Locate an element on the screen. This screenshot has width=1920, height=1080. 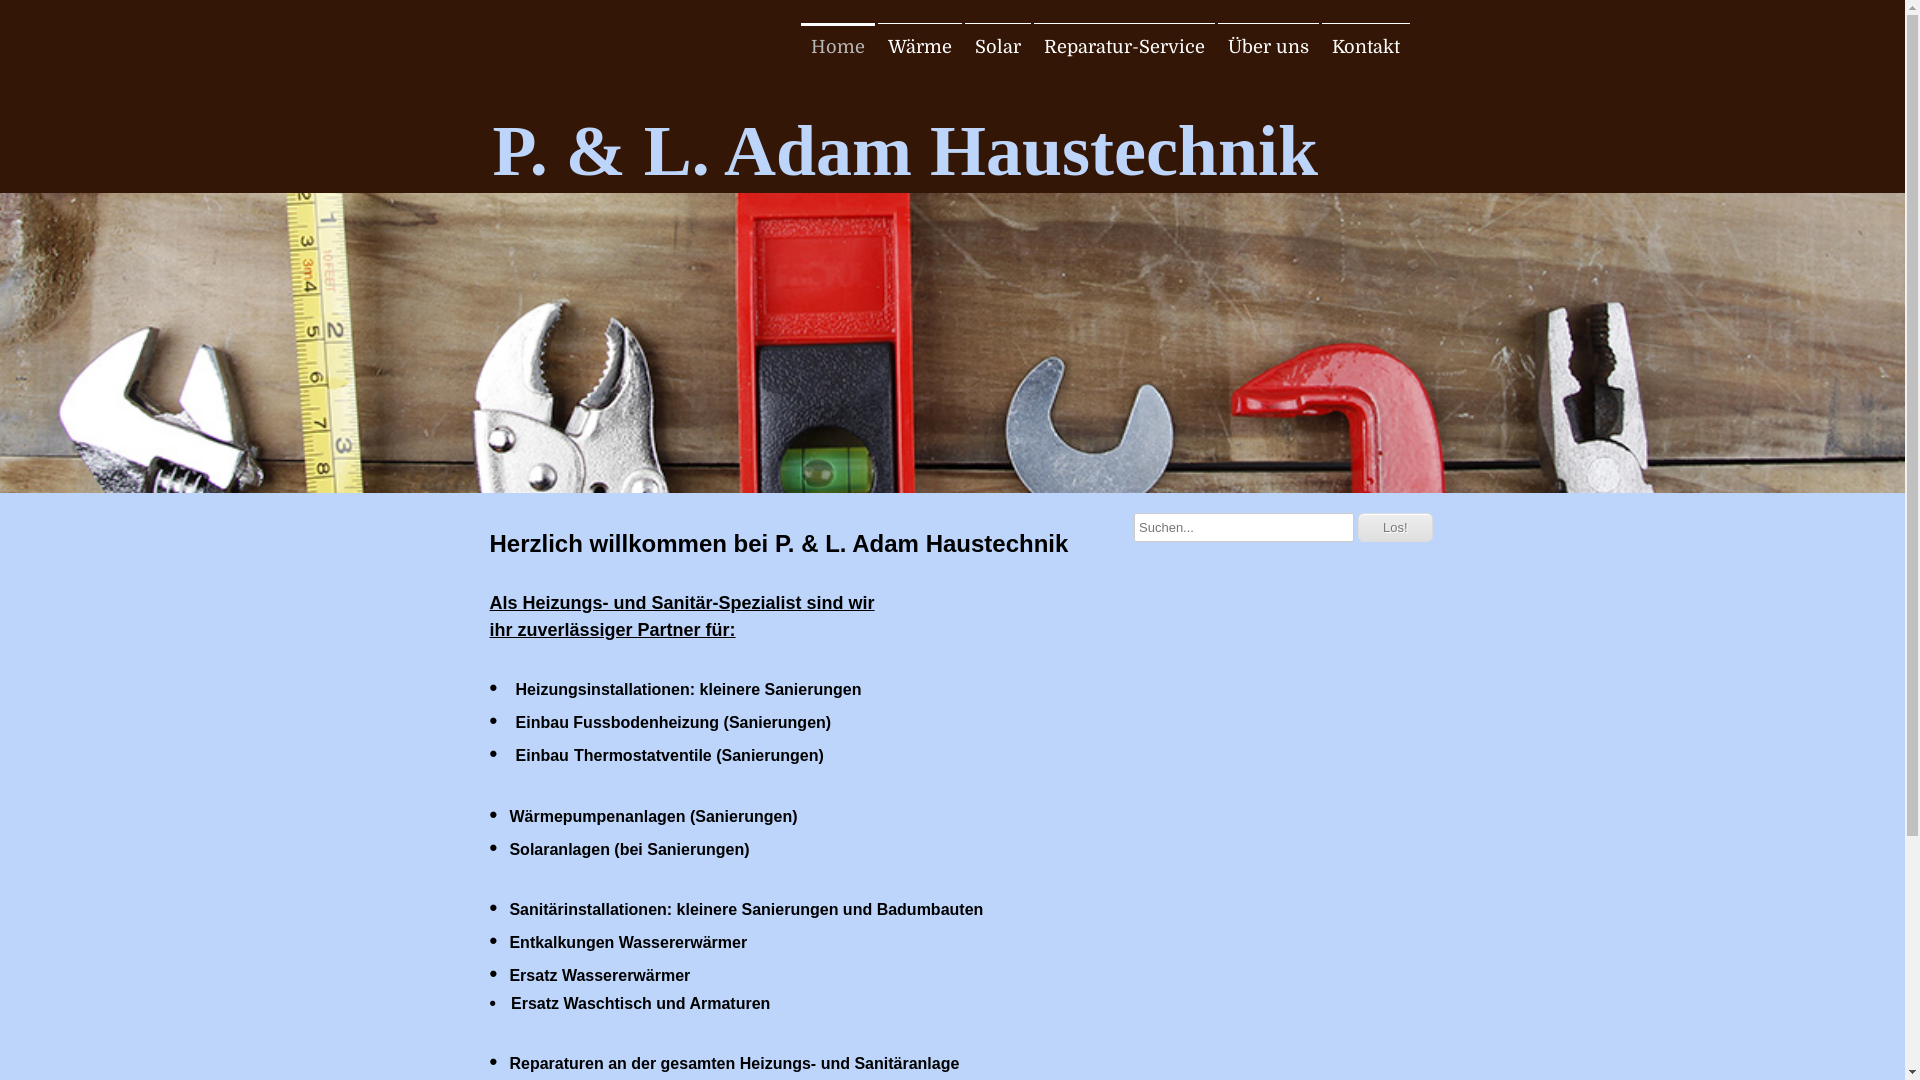
Reparatur-Service is located at coordinates (1124, 47).